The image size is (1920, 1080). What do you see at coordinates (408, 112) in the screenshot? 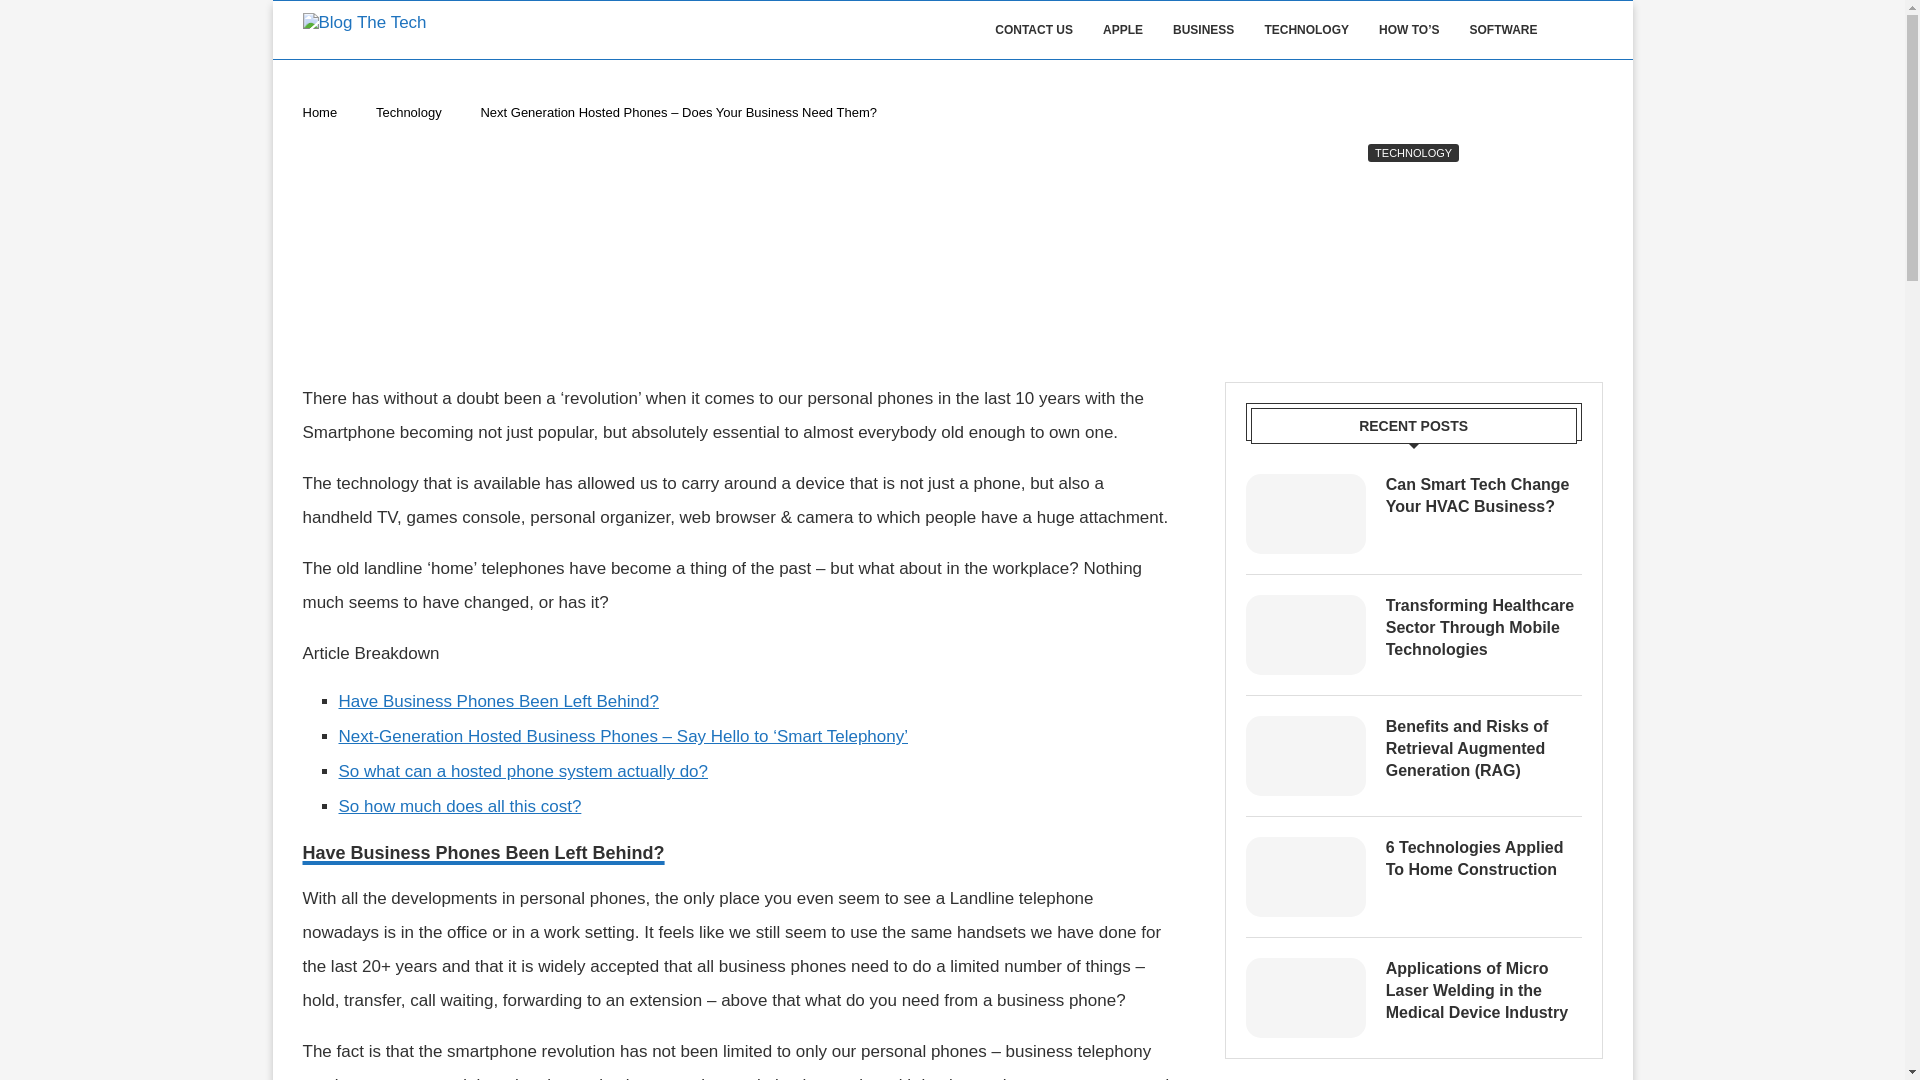
I see `Technology` at bounding box center [408, 112].